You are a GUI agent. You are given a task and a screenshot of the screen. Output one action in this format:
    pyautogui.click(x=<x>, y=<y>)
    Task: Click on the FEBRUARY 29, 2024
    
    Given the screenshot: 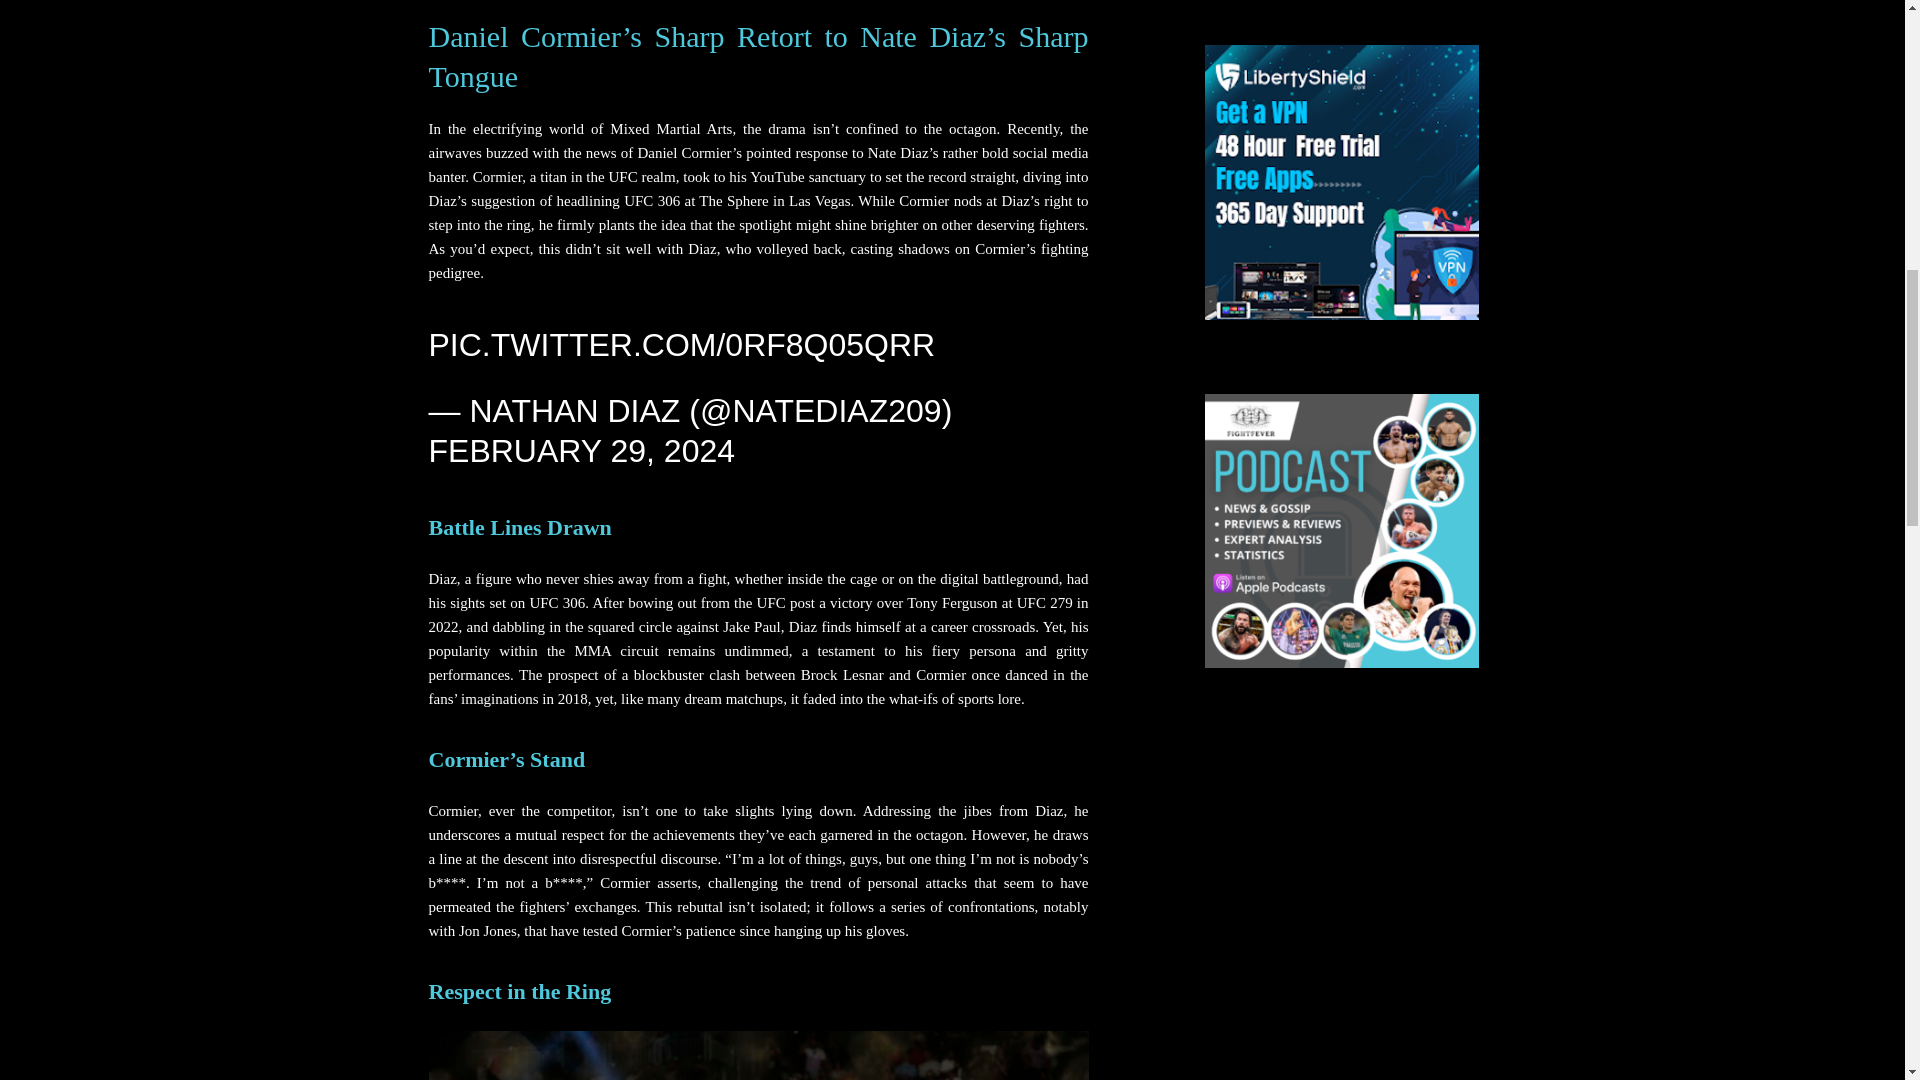 What is the action you would take?
    pyautogui.click(x=582, y=450)
    